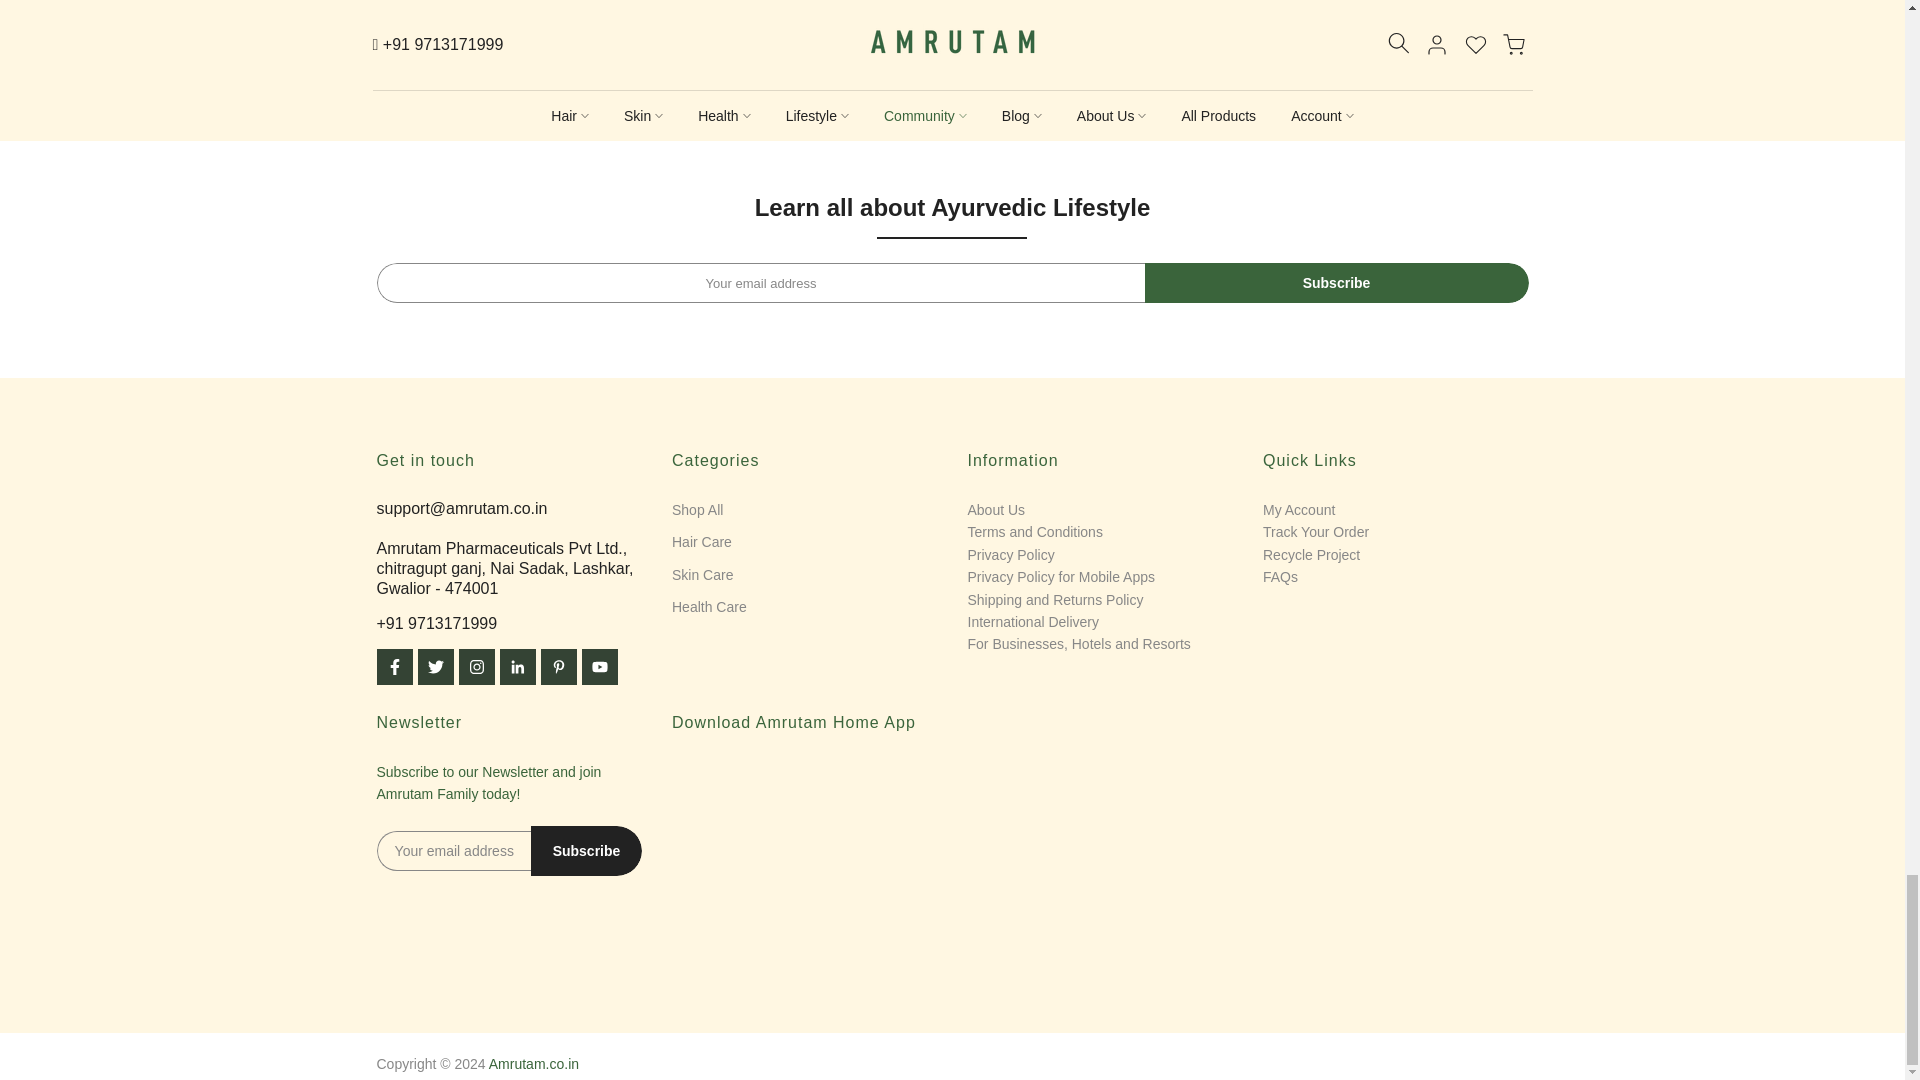 This screenshot has height=1080, width=1920. Describe the element at coordinates (436, 666) in the screenshot. I see `Follow on Twitter` at that location.